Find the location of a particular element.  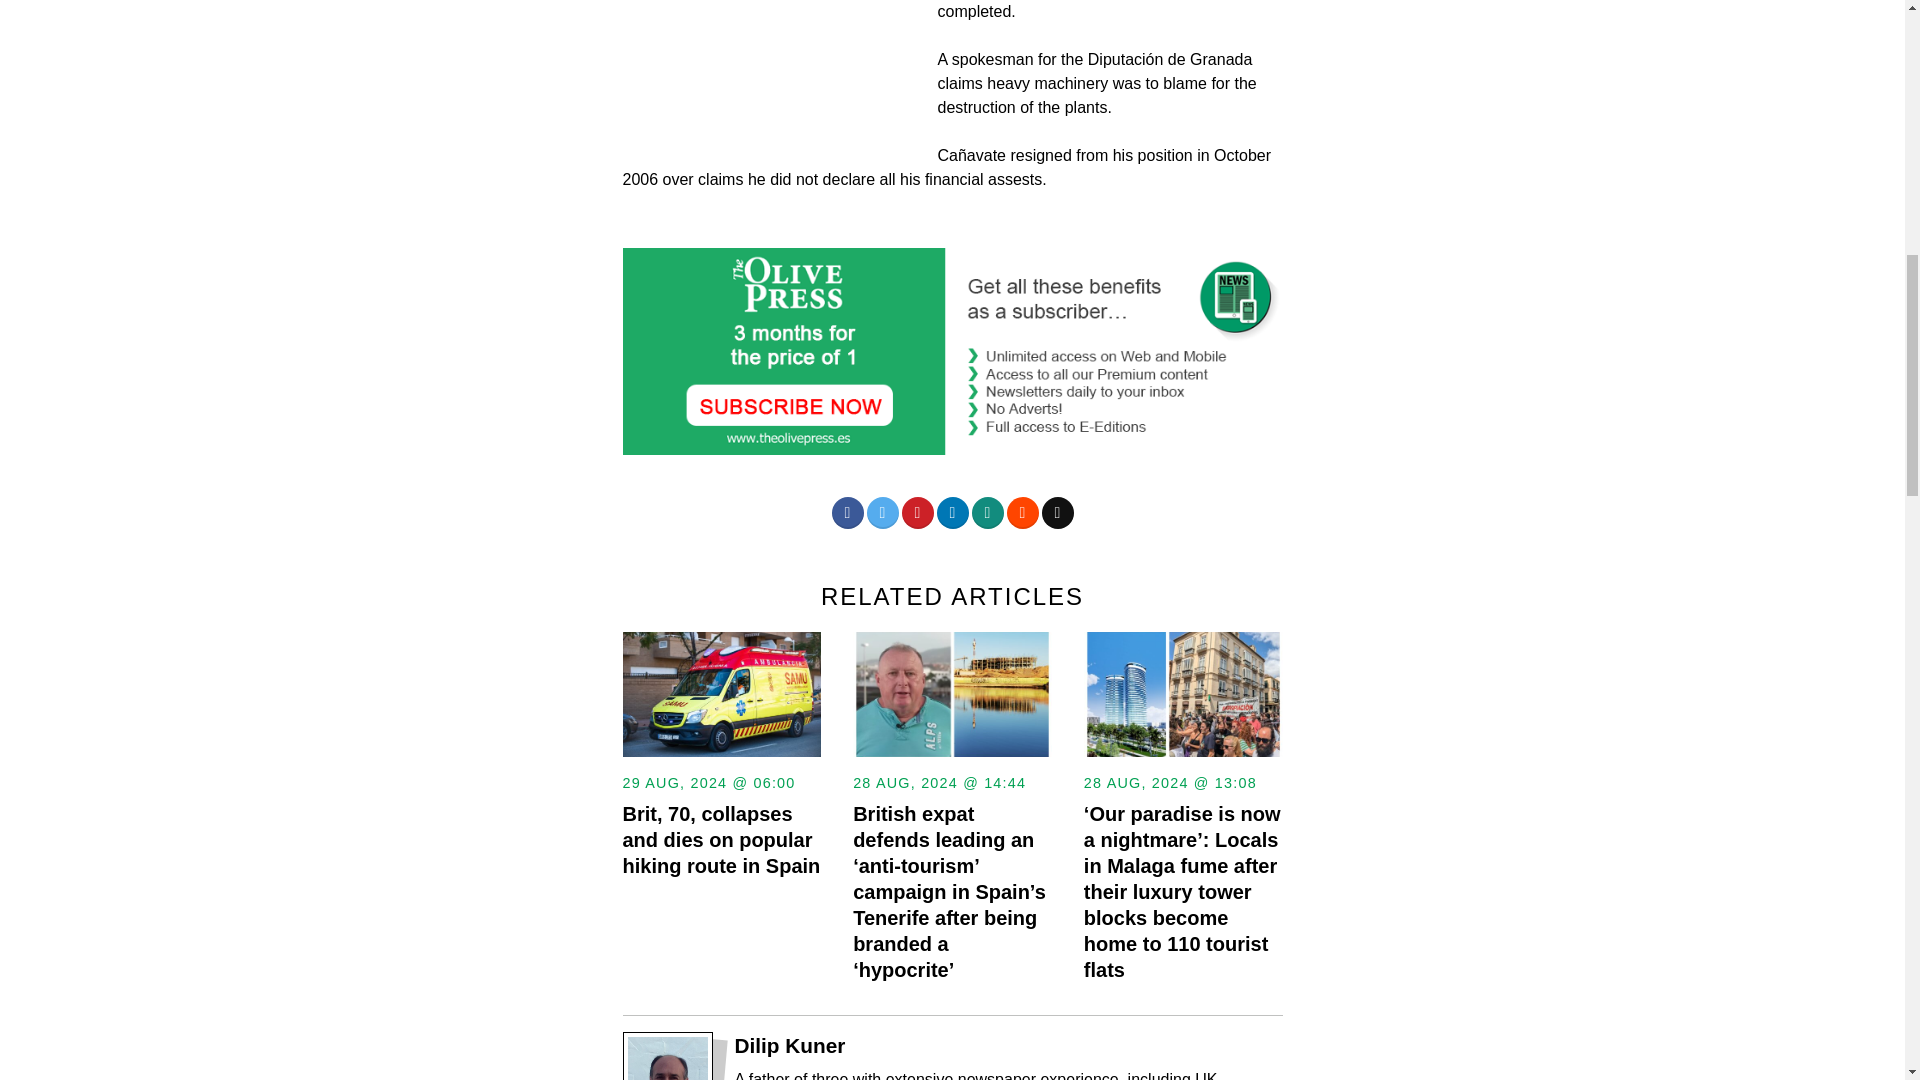

29 Aug, 2024 06:00:00 is located at coordinates (1842, 30).